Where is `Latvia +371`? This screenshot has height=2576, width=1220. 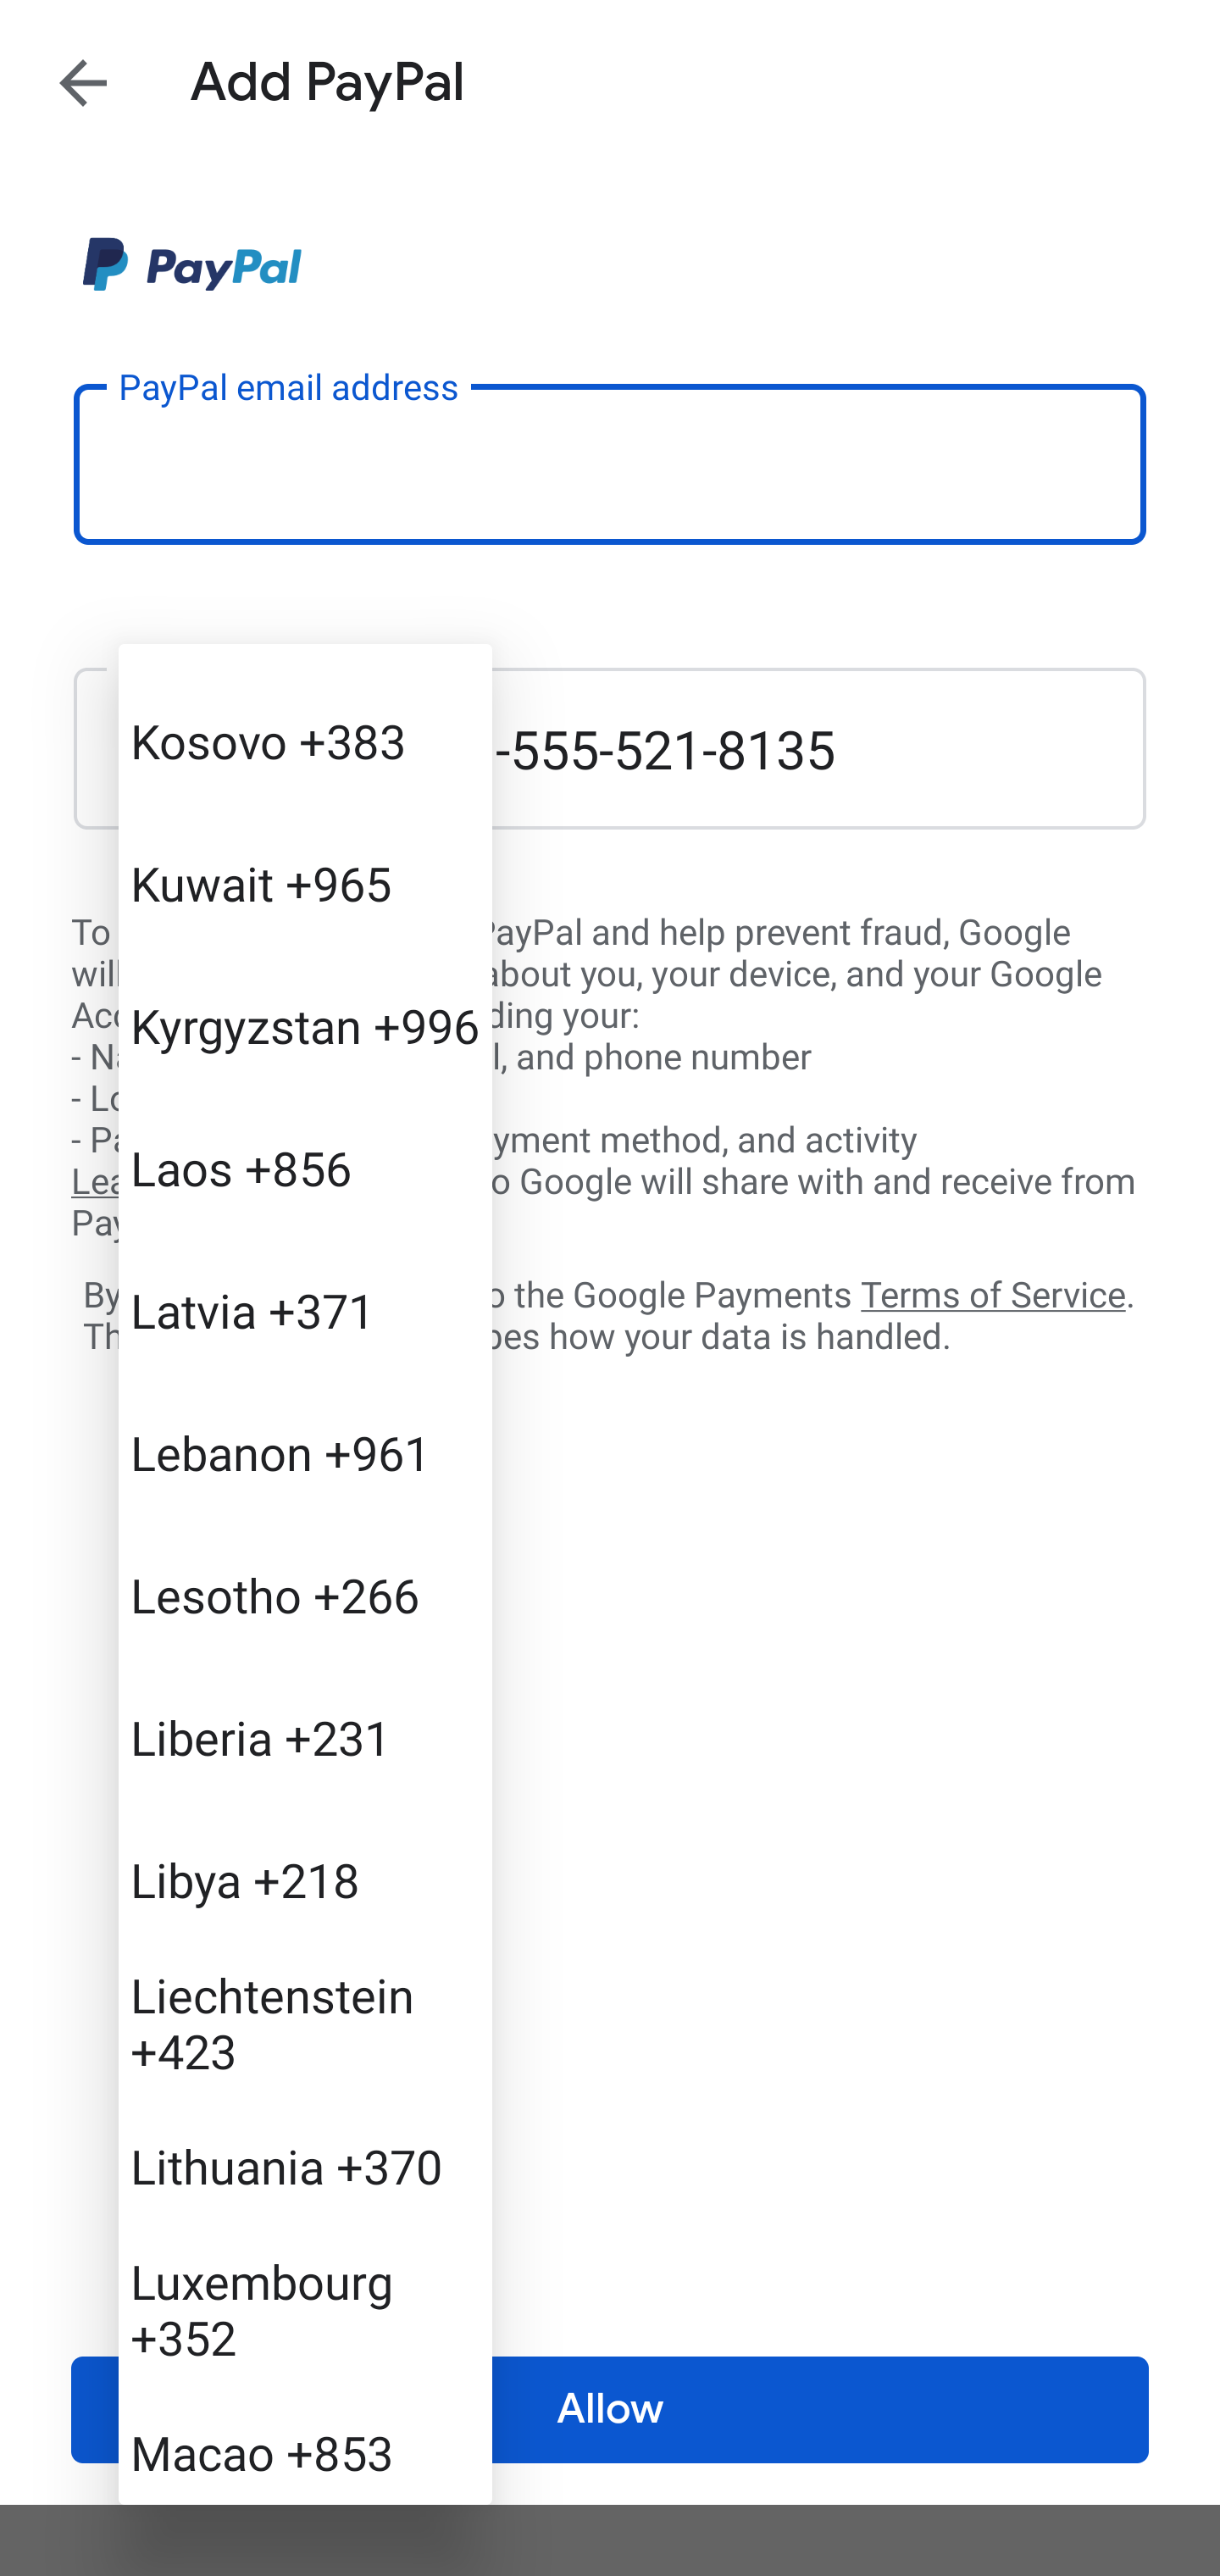 Latvia +371 is located at coordinates (305, 1310).